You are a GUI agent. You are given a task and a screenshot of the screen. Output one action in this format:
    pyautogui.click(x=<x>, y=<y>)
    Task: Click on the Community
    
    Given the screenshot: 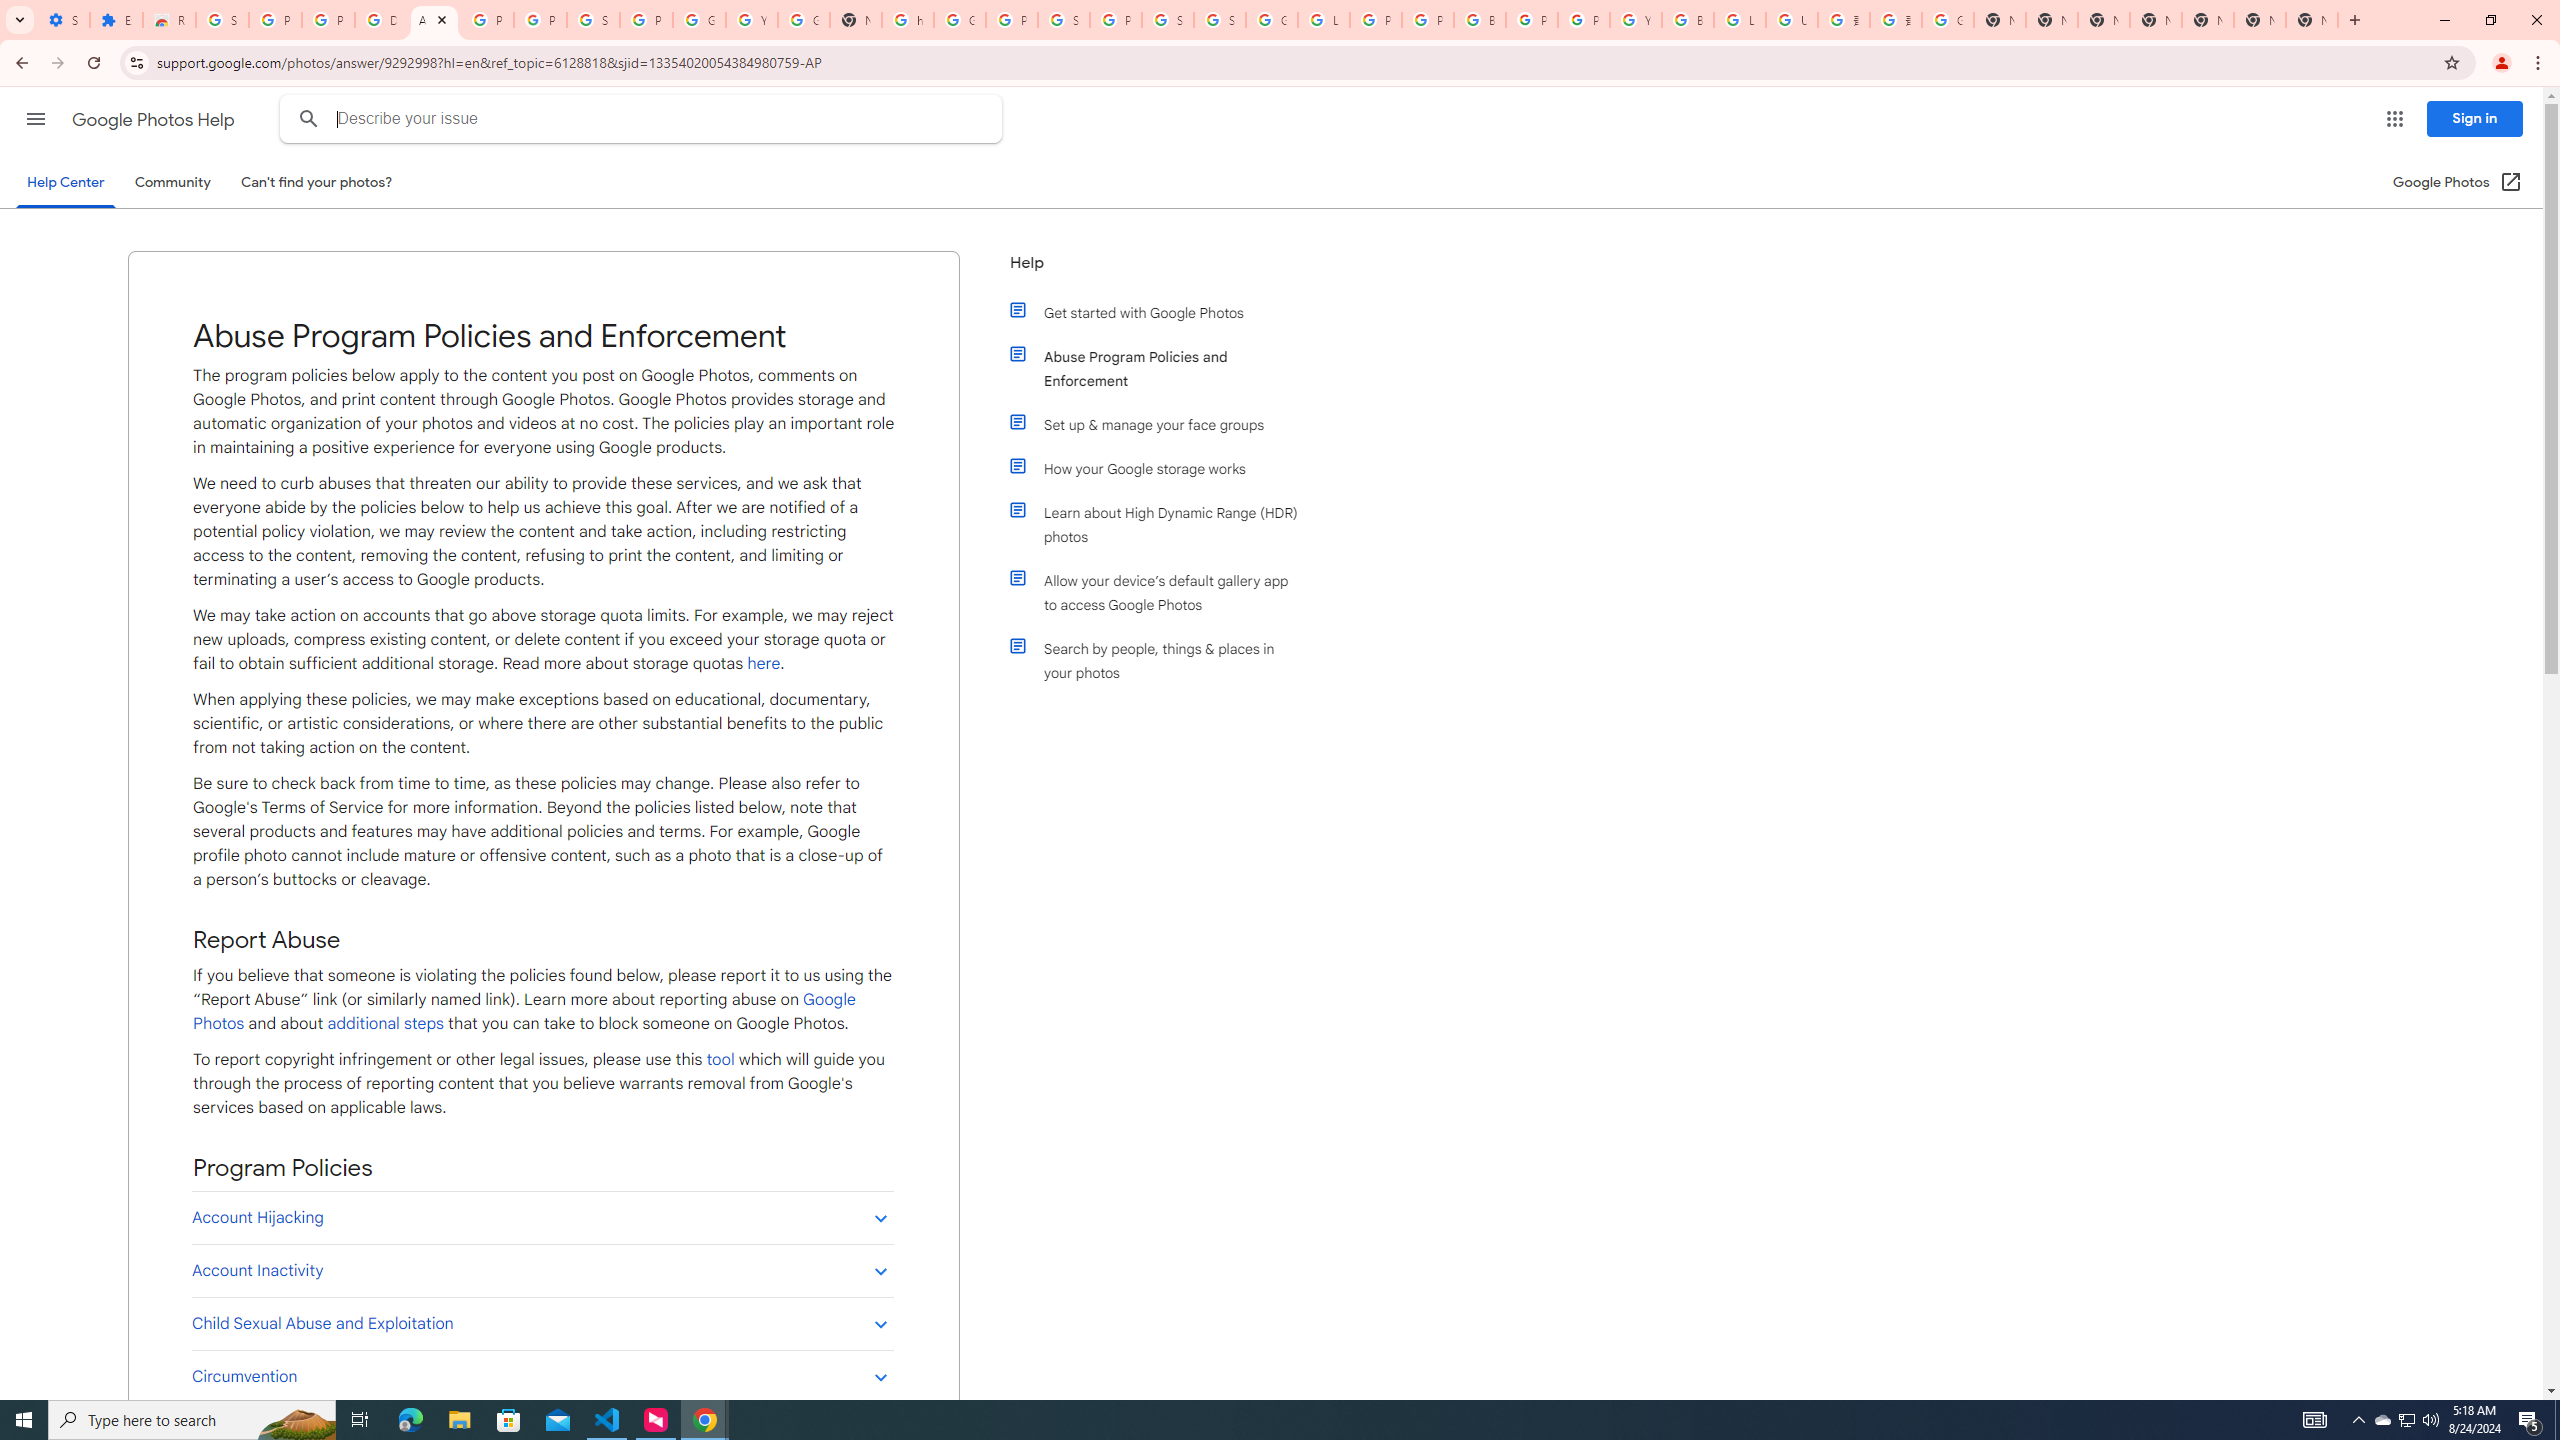 What is the action you would take?
    pyautogui.click(x=172, y=182)
    